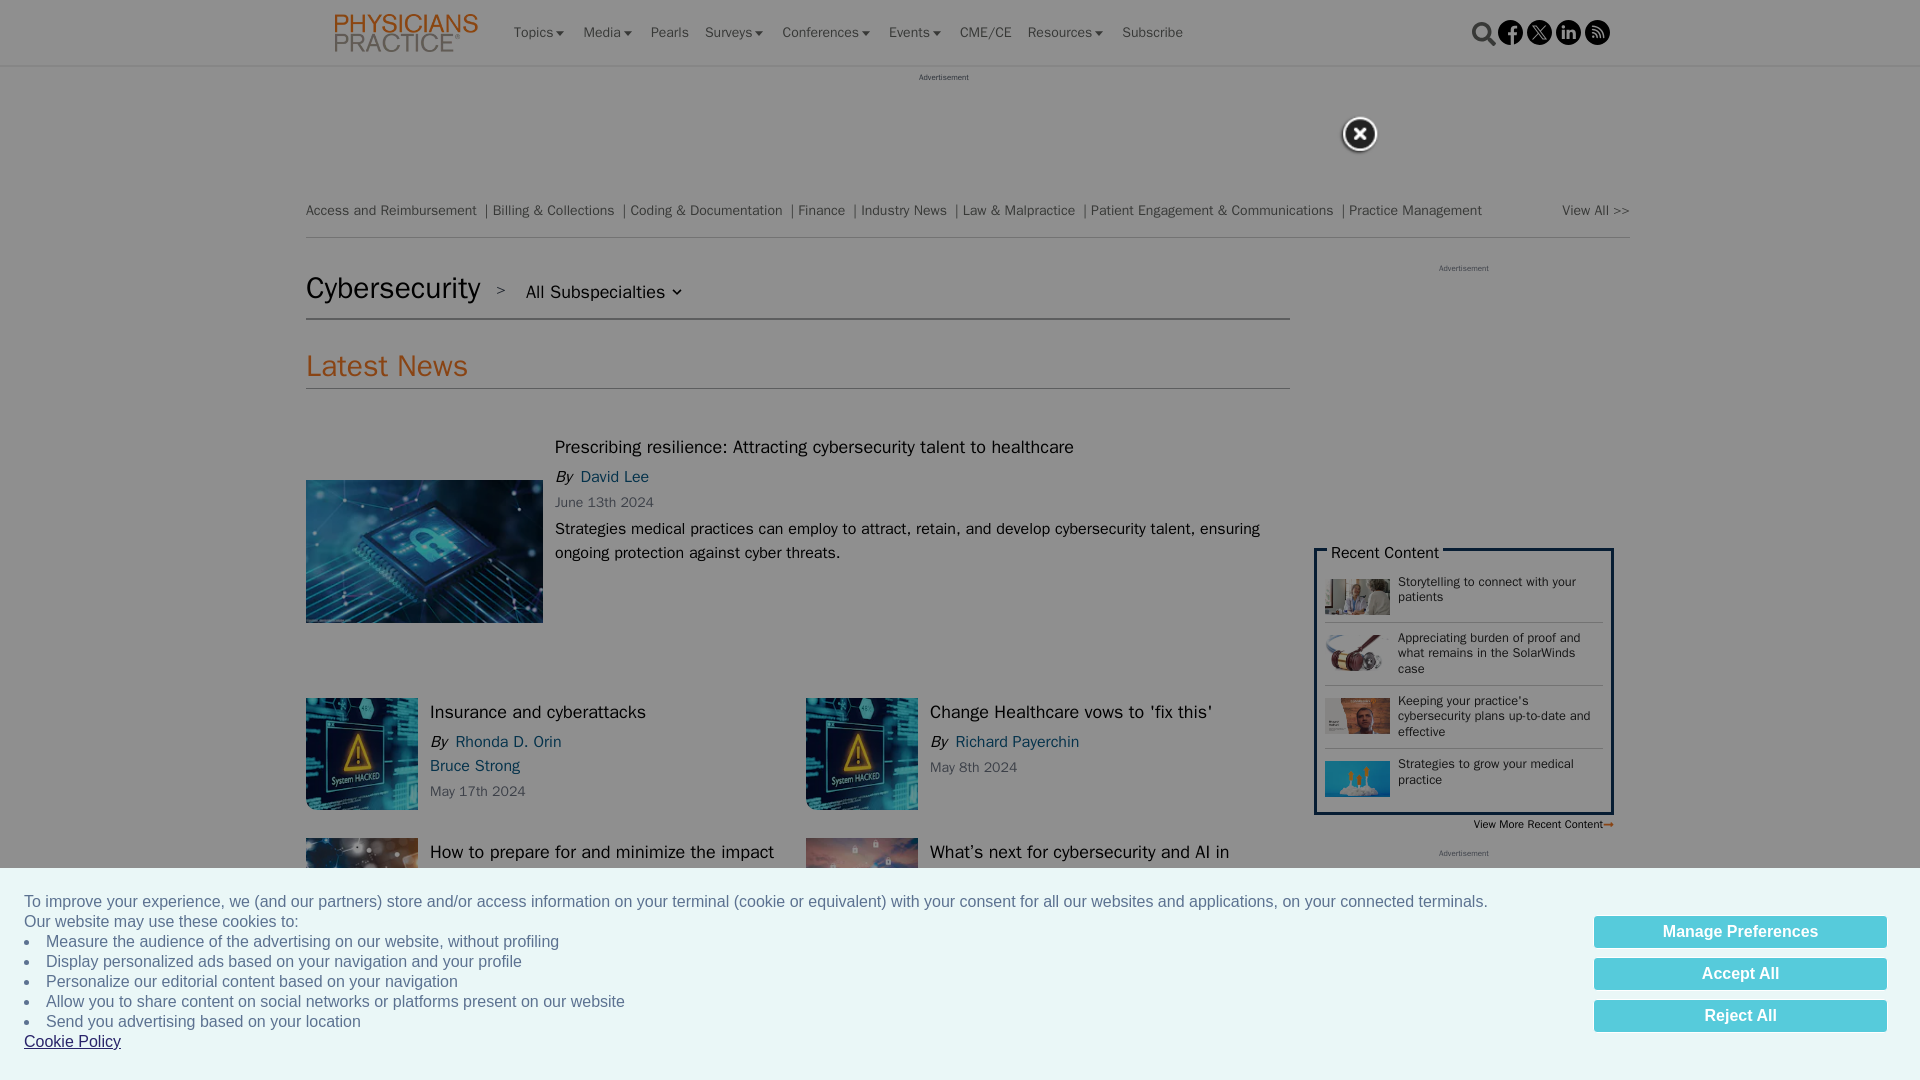  I want to click on 3rd party ad content, so click(1464, 398).